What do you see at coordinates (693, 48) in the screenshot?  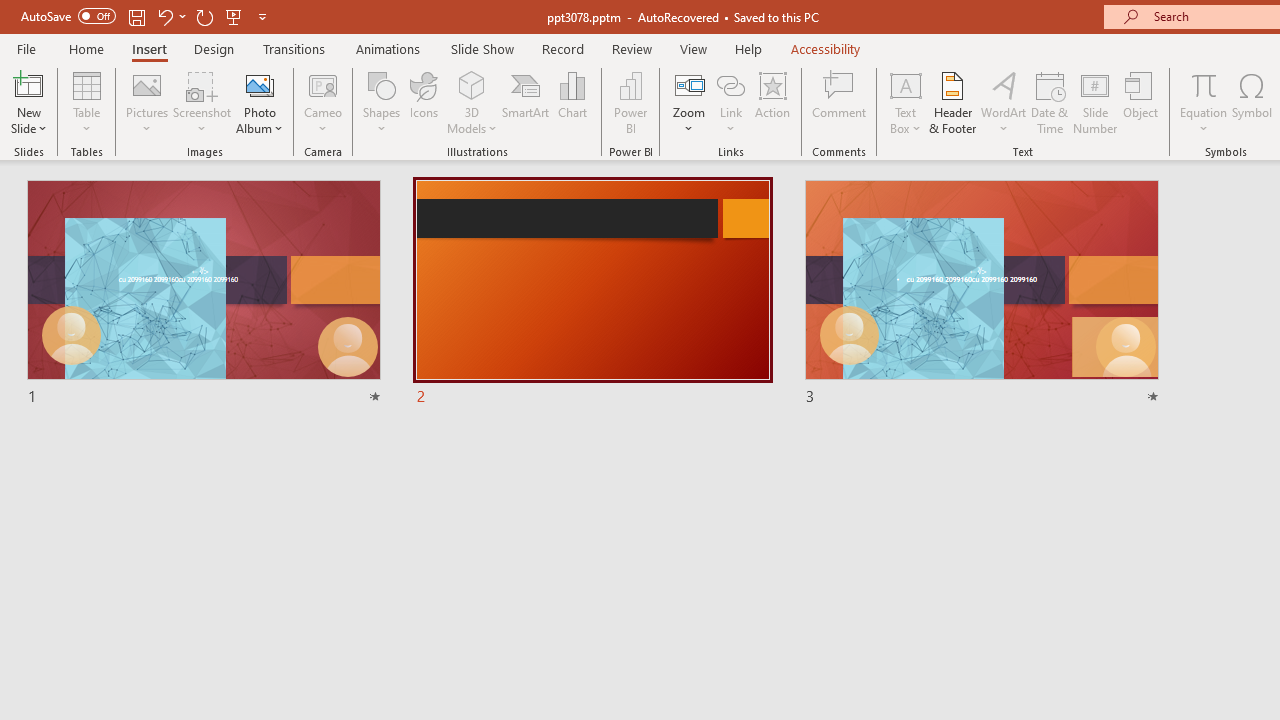 I see `View` at bounding box center [693, 48].